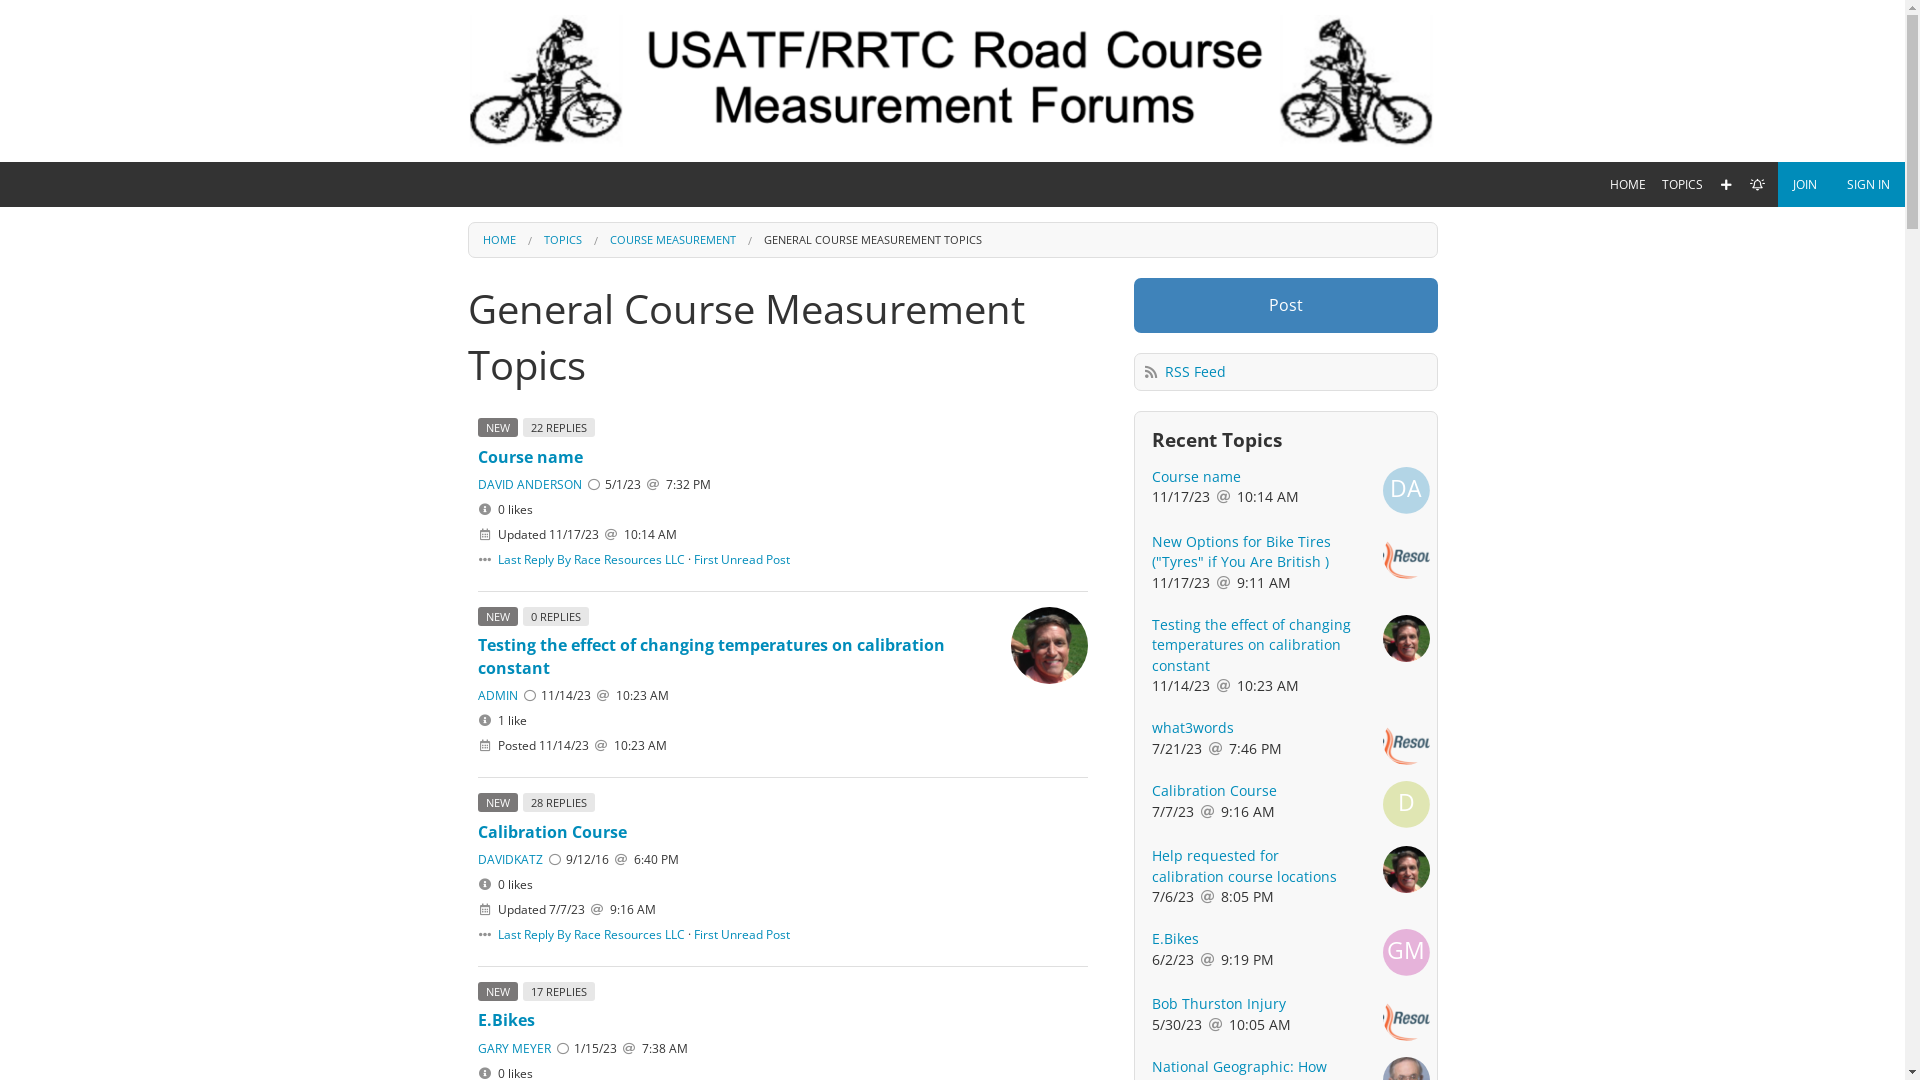 The width and height of the screenshot is (1920, 1080). I want to click on what3words, so click(1193, 728).